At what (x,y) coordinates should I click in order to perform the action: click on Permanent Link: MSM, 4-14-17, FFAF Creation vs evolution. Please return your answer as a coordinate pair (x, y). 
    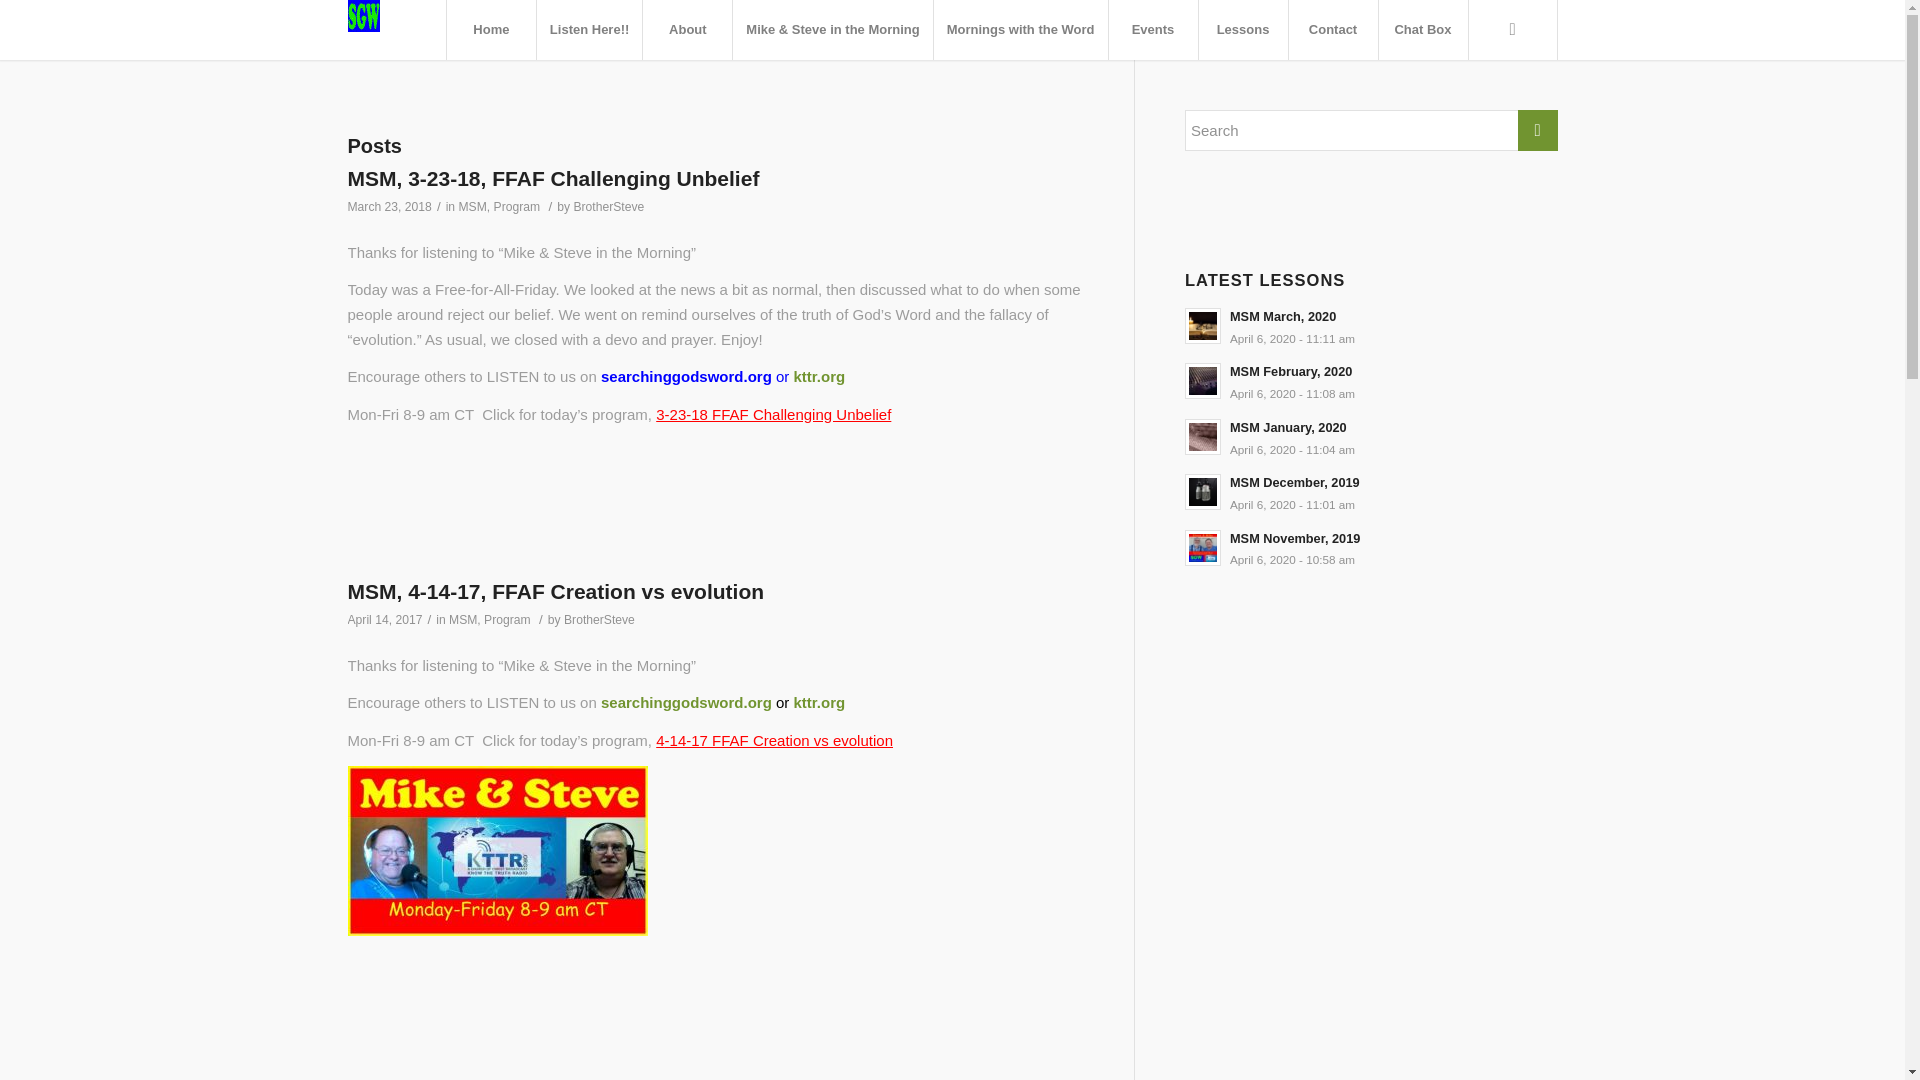
    Looking at the image, I should click on (1370, 326).